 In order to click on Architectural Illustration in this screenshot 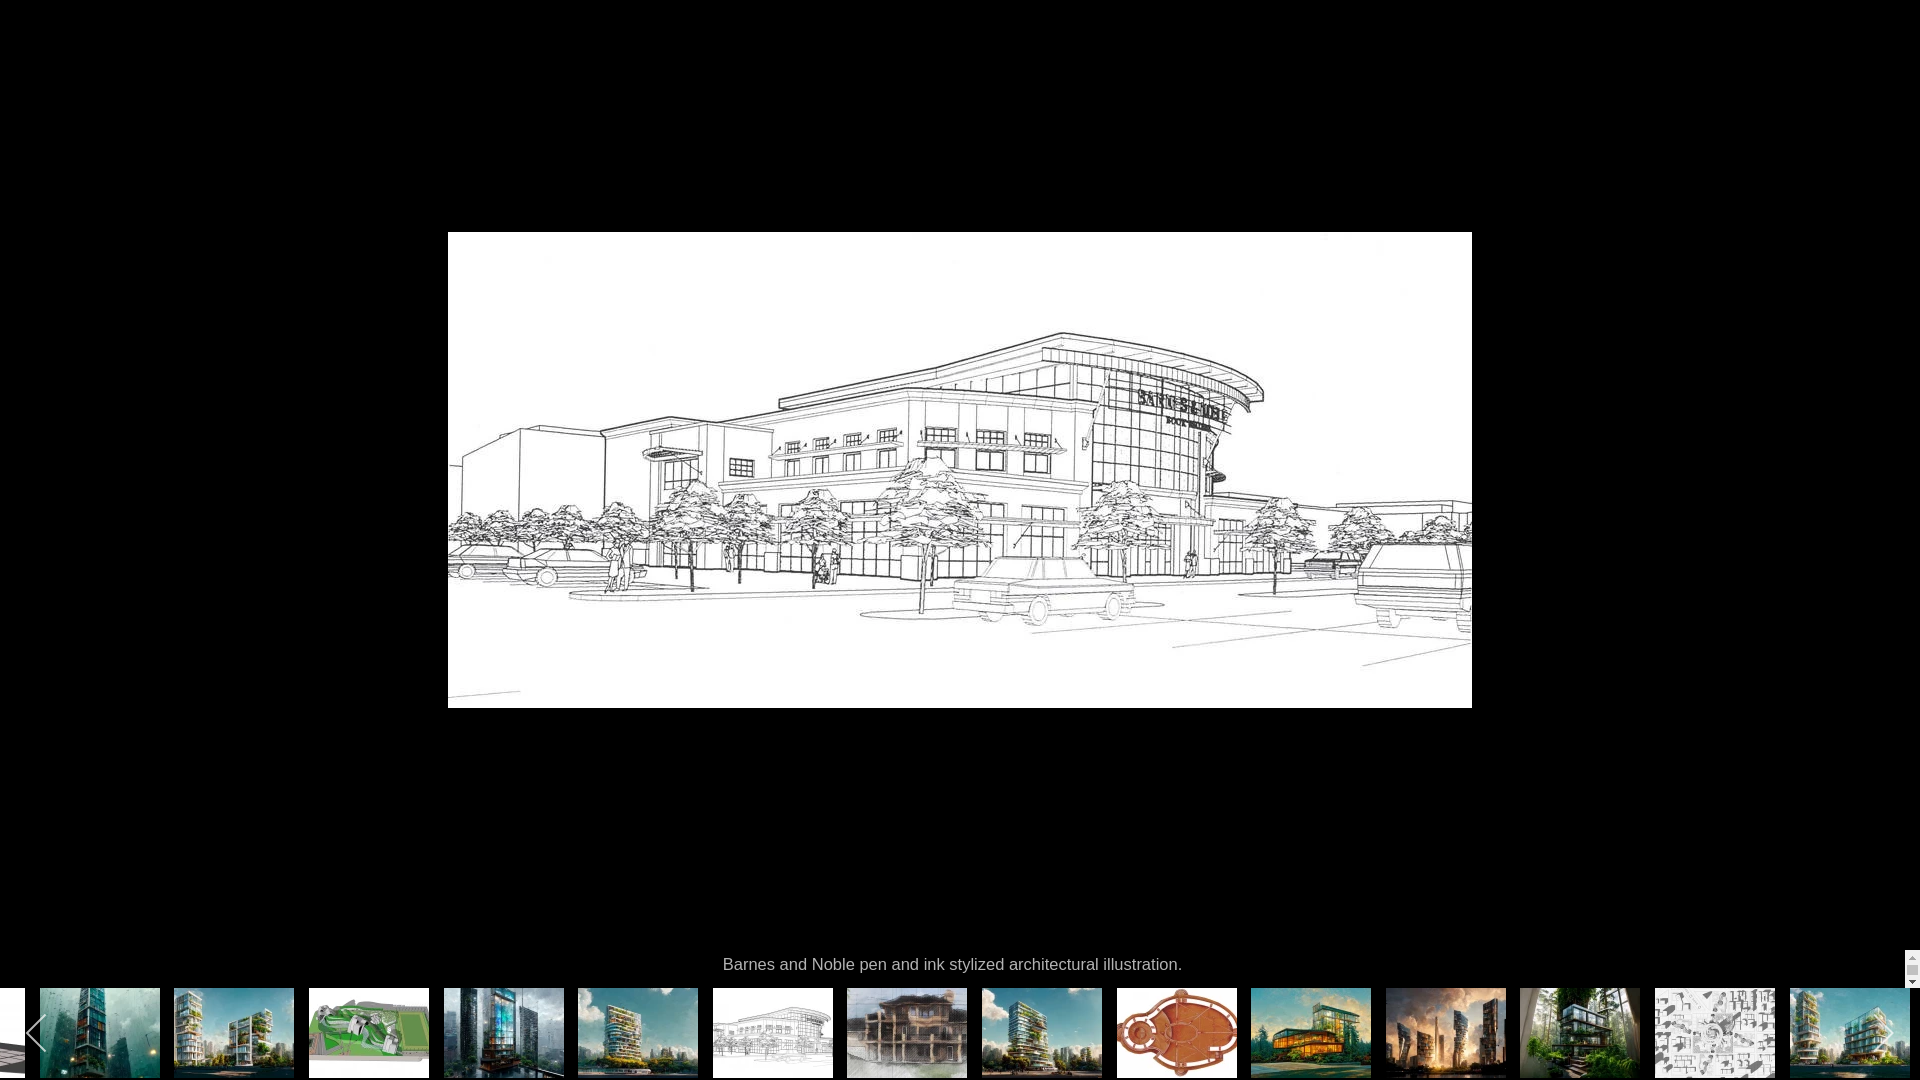, I will do `click(1042, 1033)`.